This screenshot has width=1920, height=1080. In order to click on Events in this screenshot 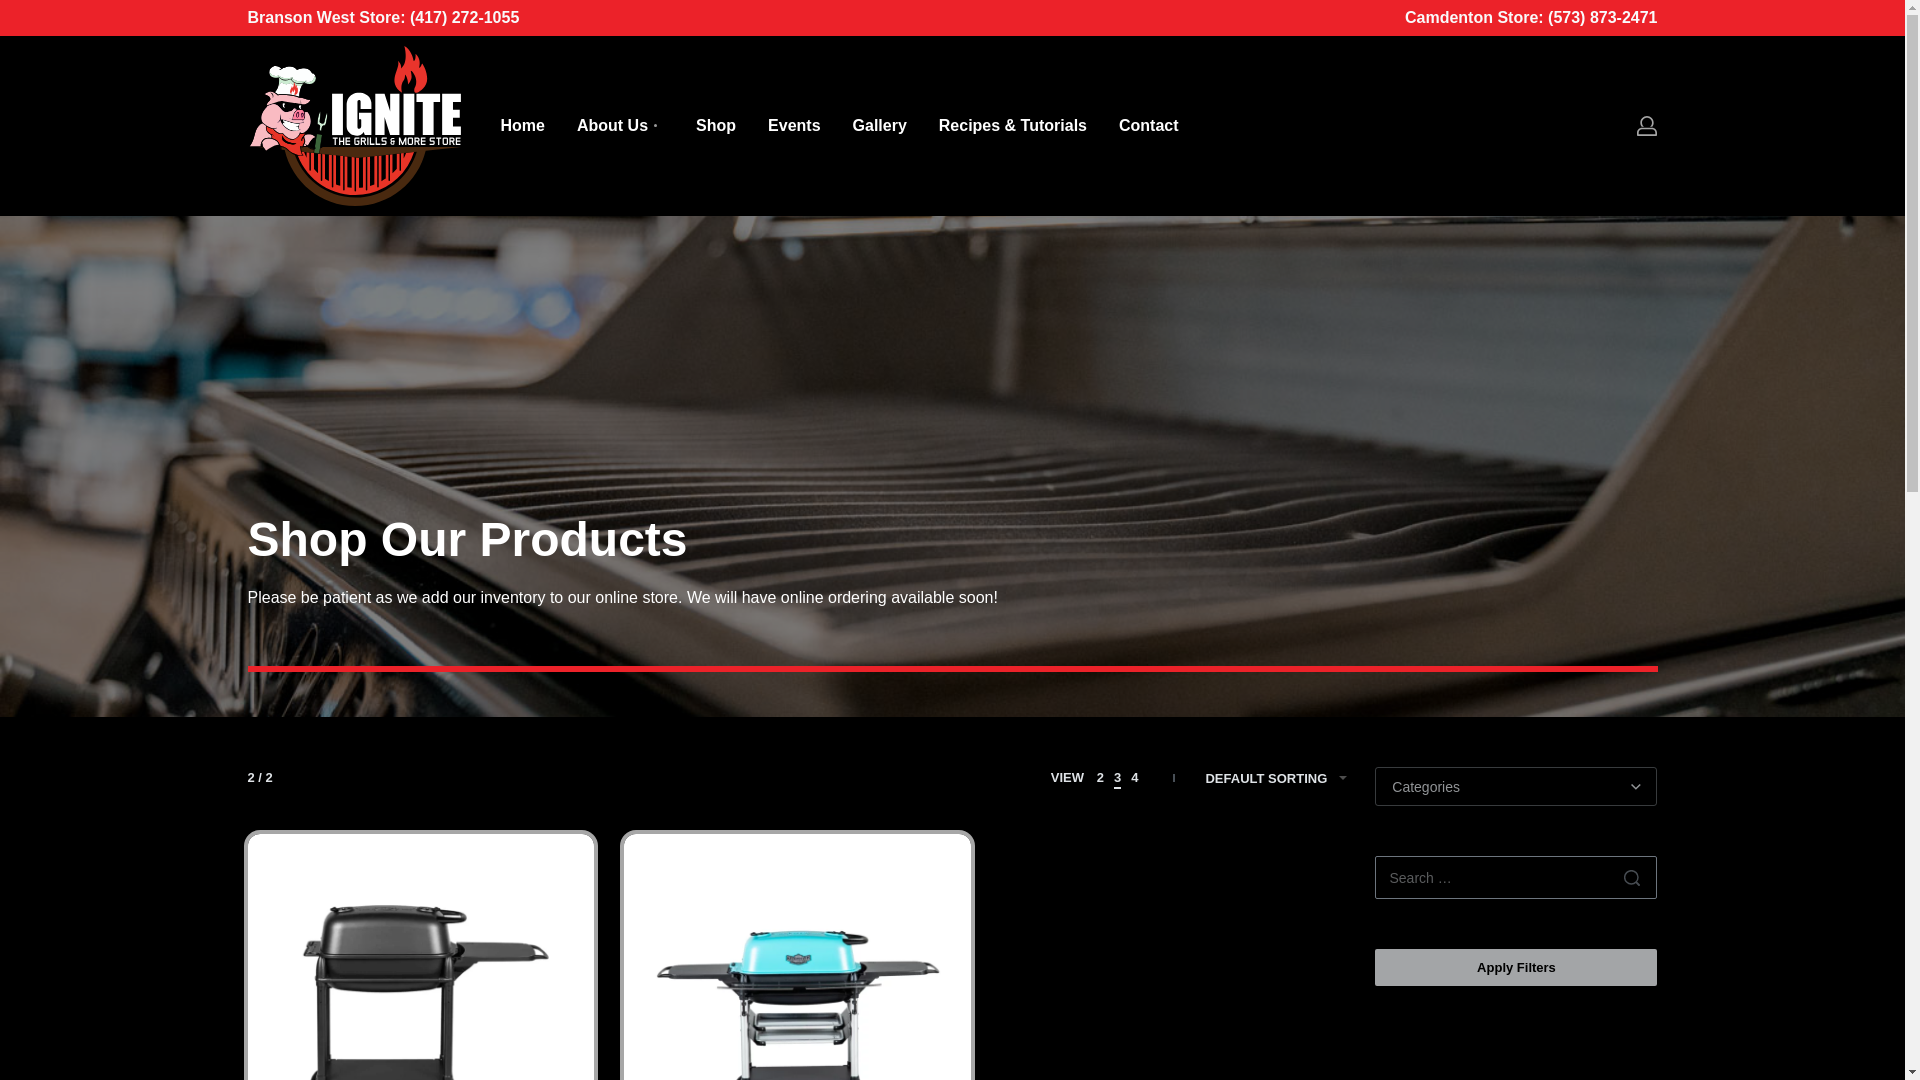, I will do `click(794, 126)`.